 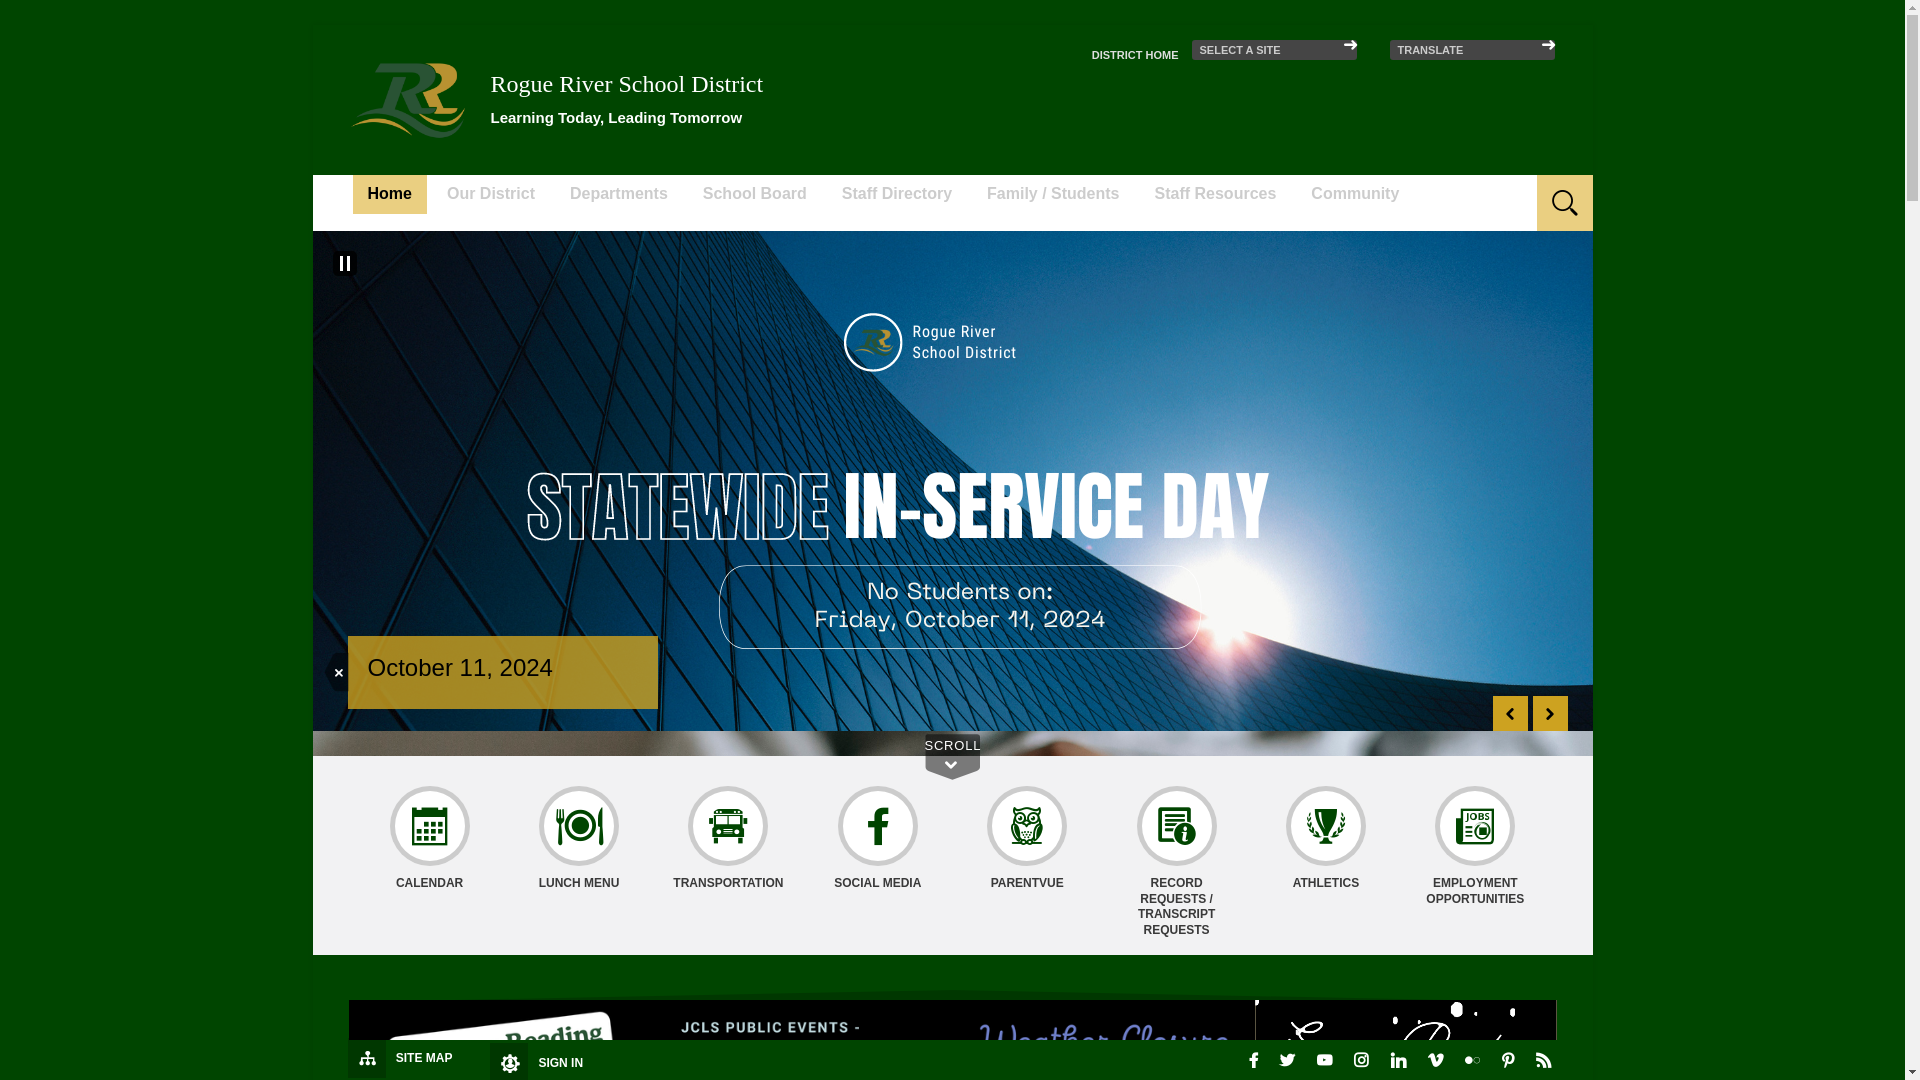 I want to click on Rogue River School District, so click(x=408, y=99).